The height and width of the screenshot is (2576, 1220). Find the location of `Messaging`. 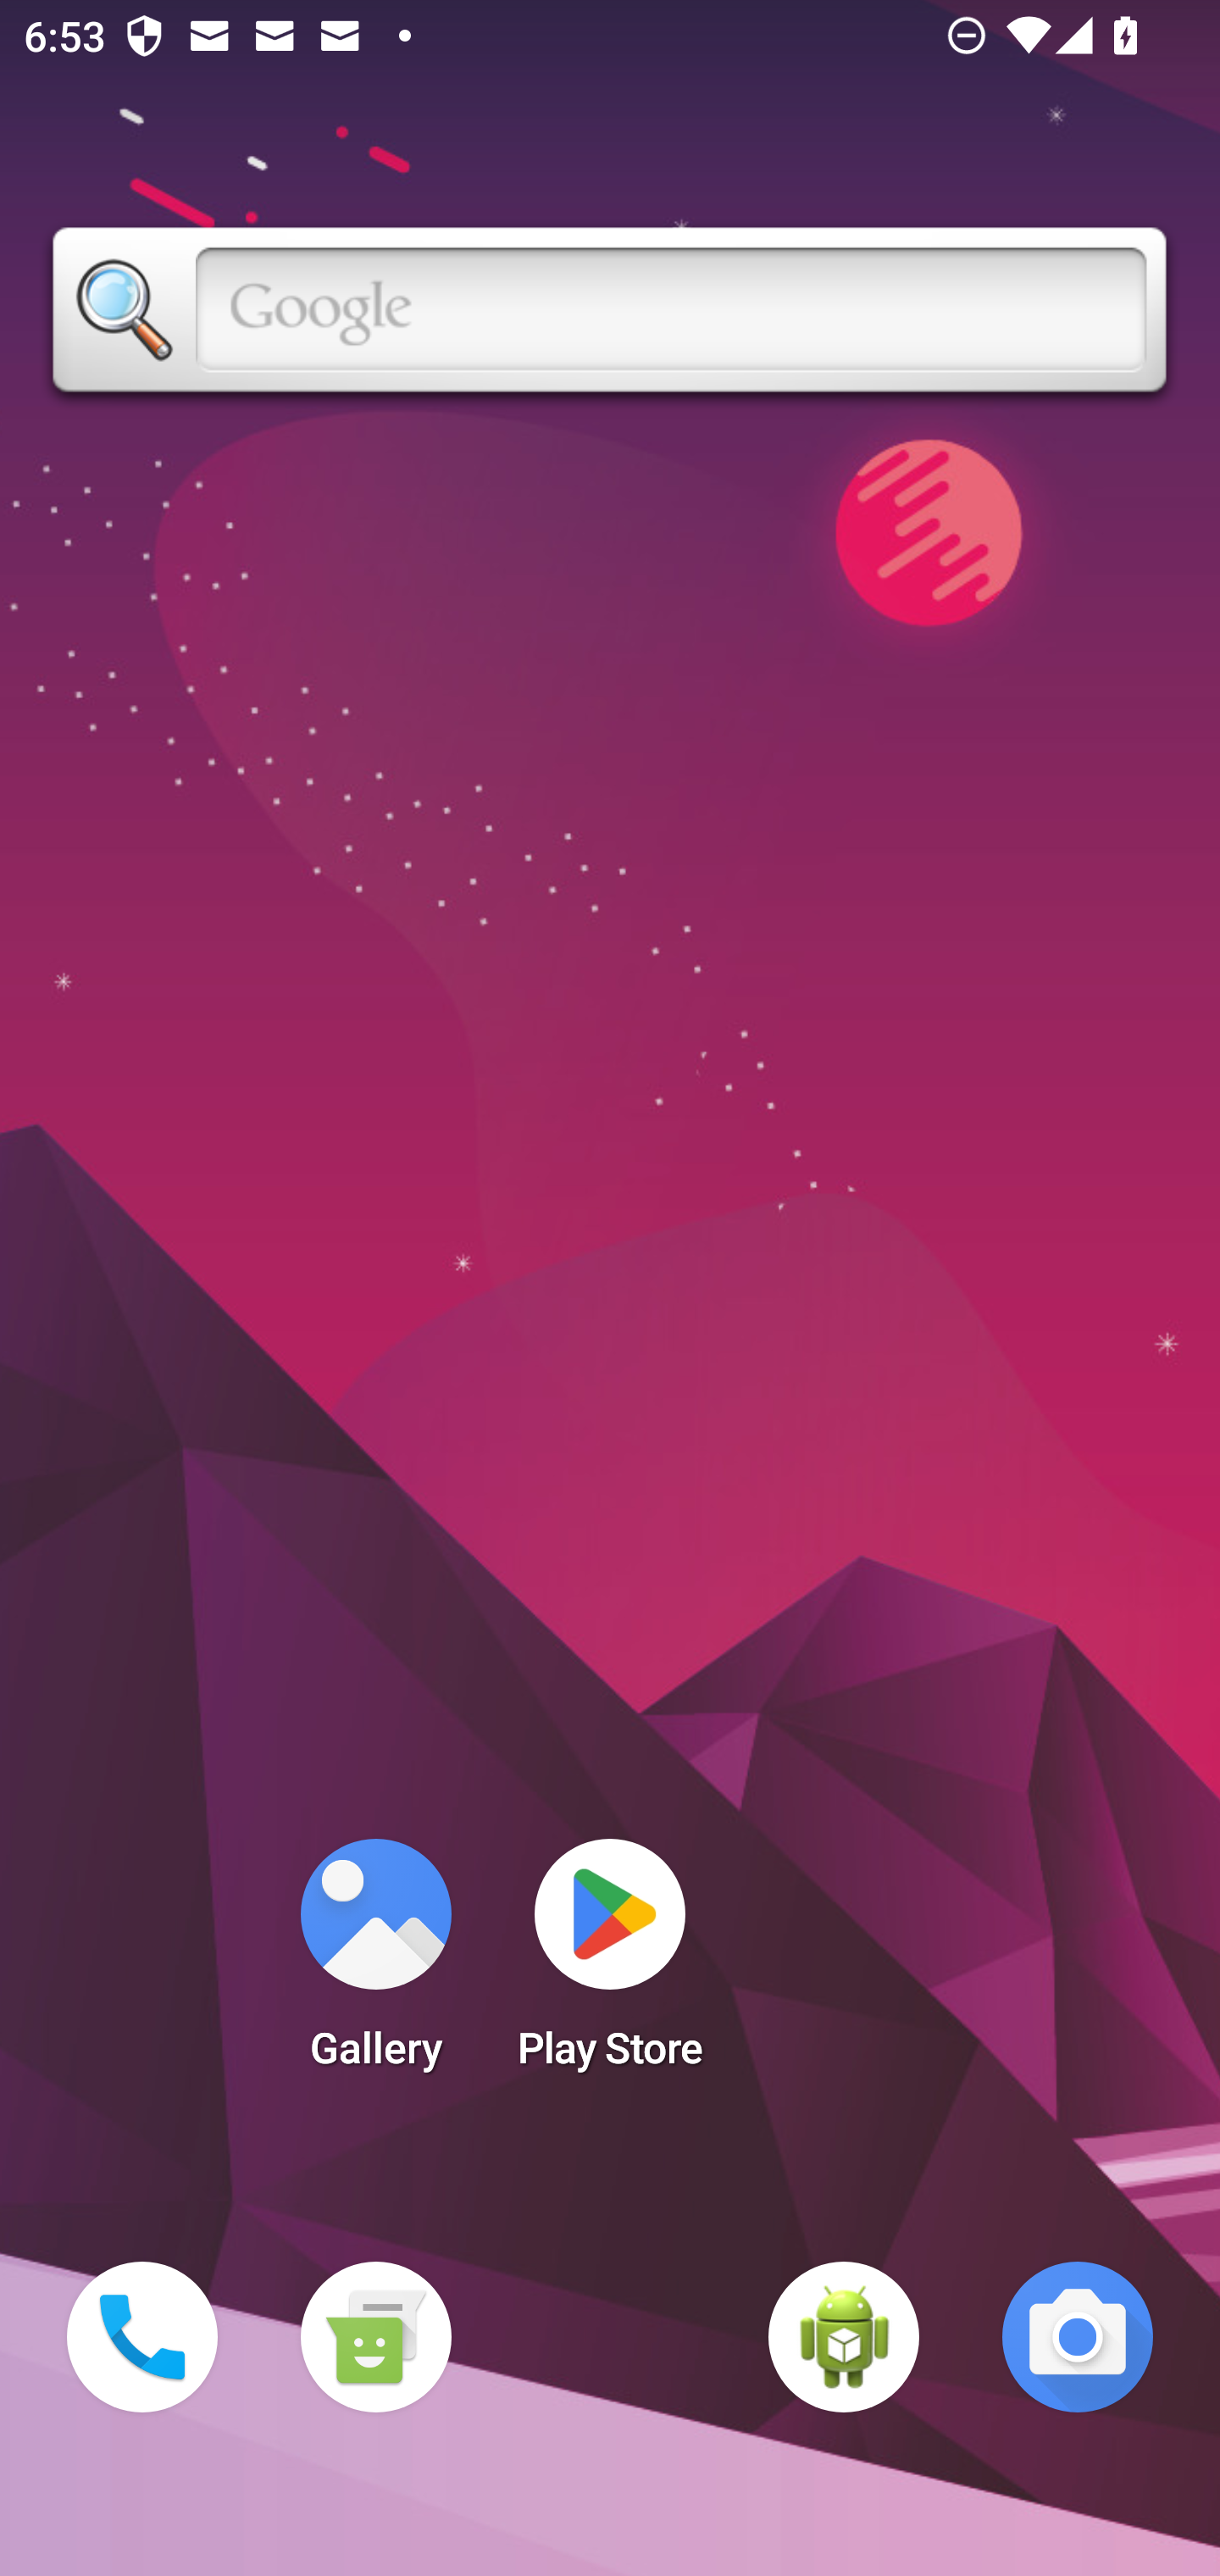

Messaging is located at coordinates (375, 2337).